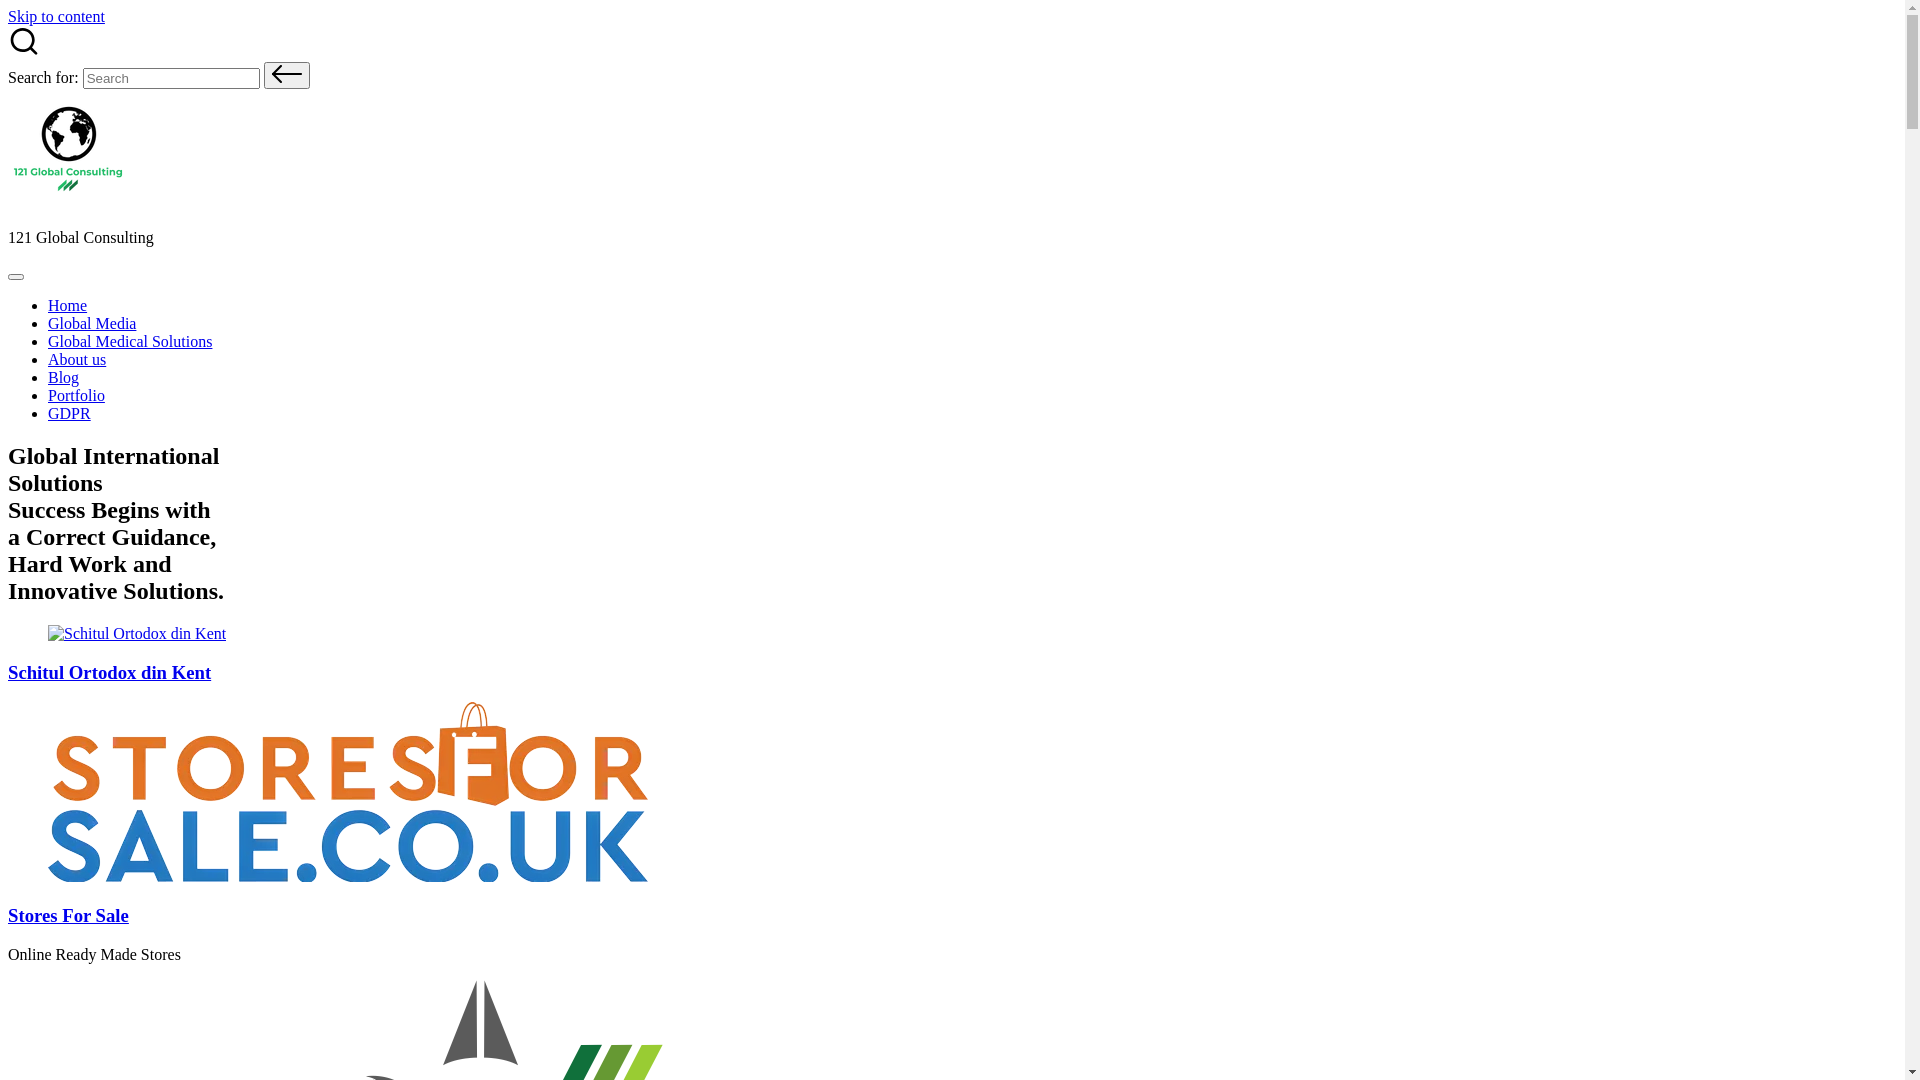  Describe the element at coordinates (92, 324) in the screenshot. I see `Global Media` at that location.